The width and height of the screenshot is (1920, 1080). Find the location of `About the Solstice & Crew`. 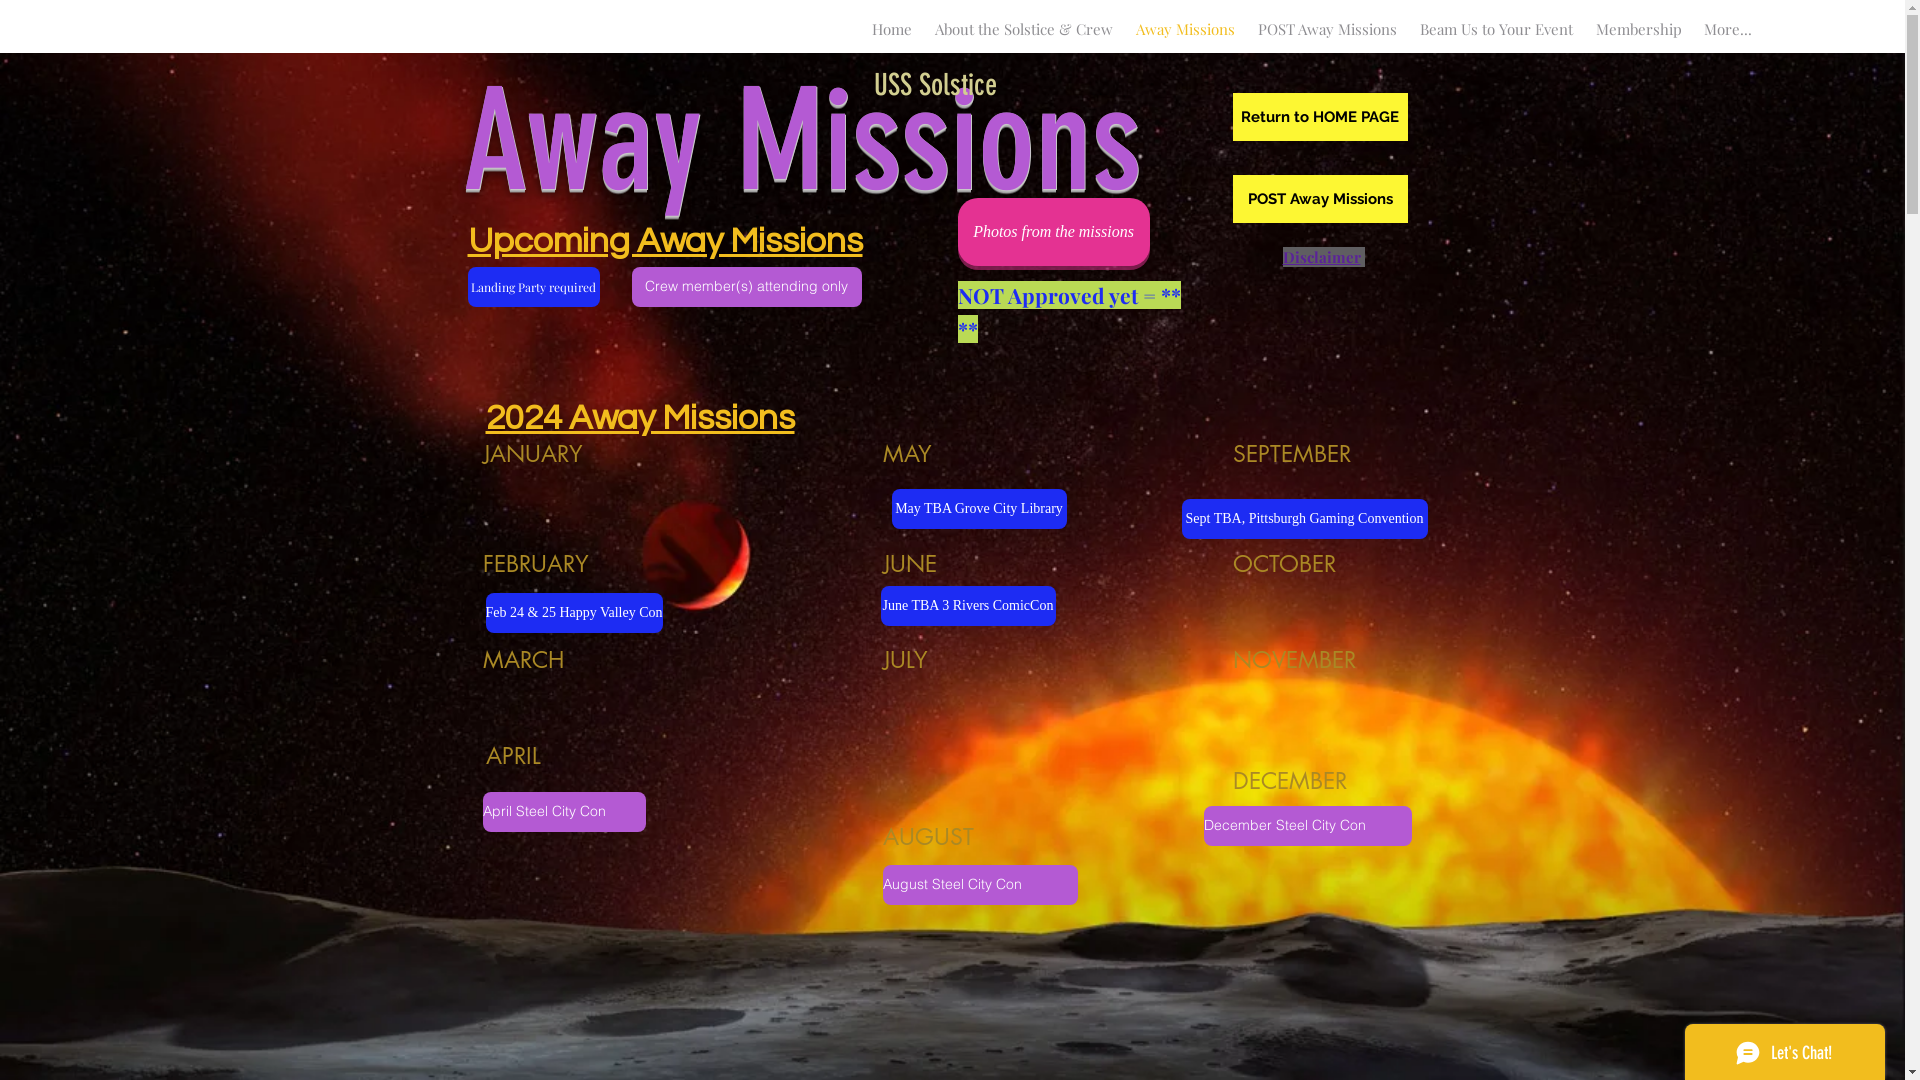

About the Solstice & Crew is located at coordinates (1024, 29).